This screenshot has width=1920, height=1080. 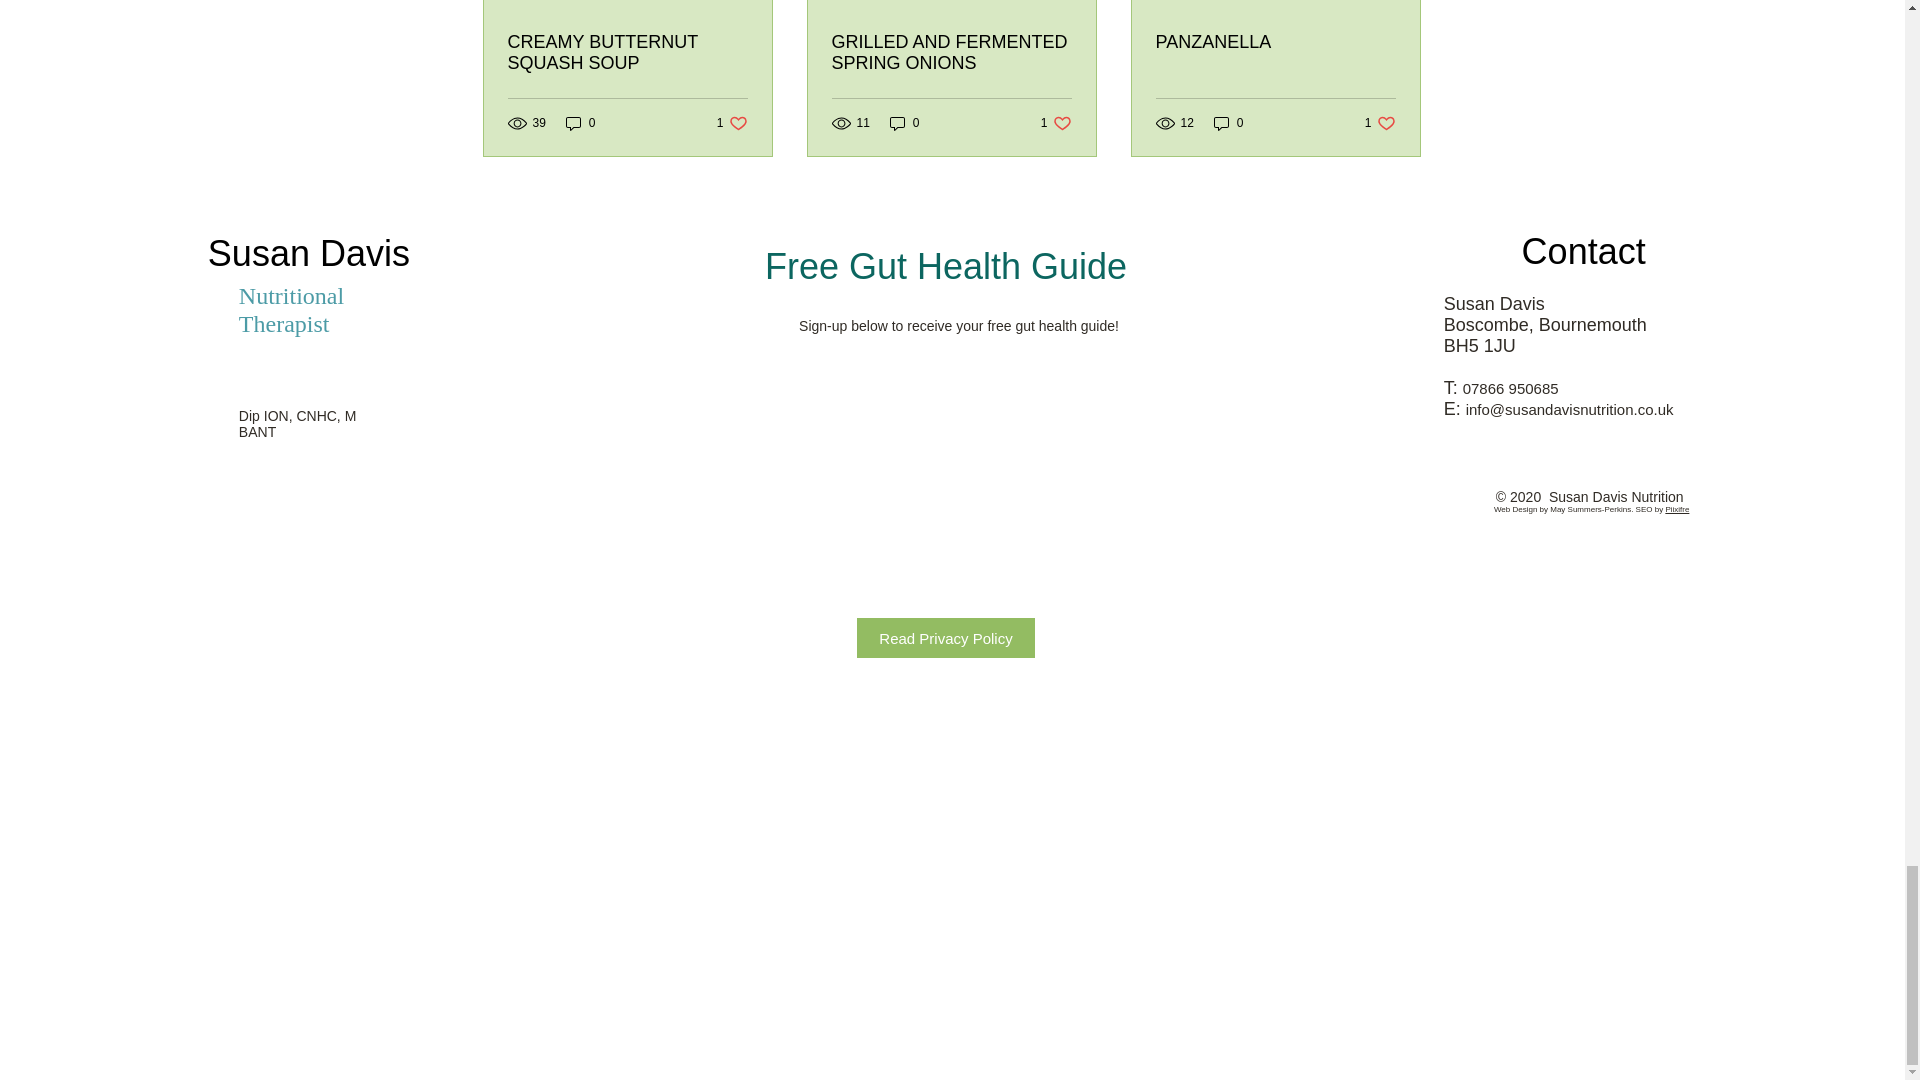 I want to click on 0, so click(x=904, y=123).